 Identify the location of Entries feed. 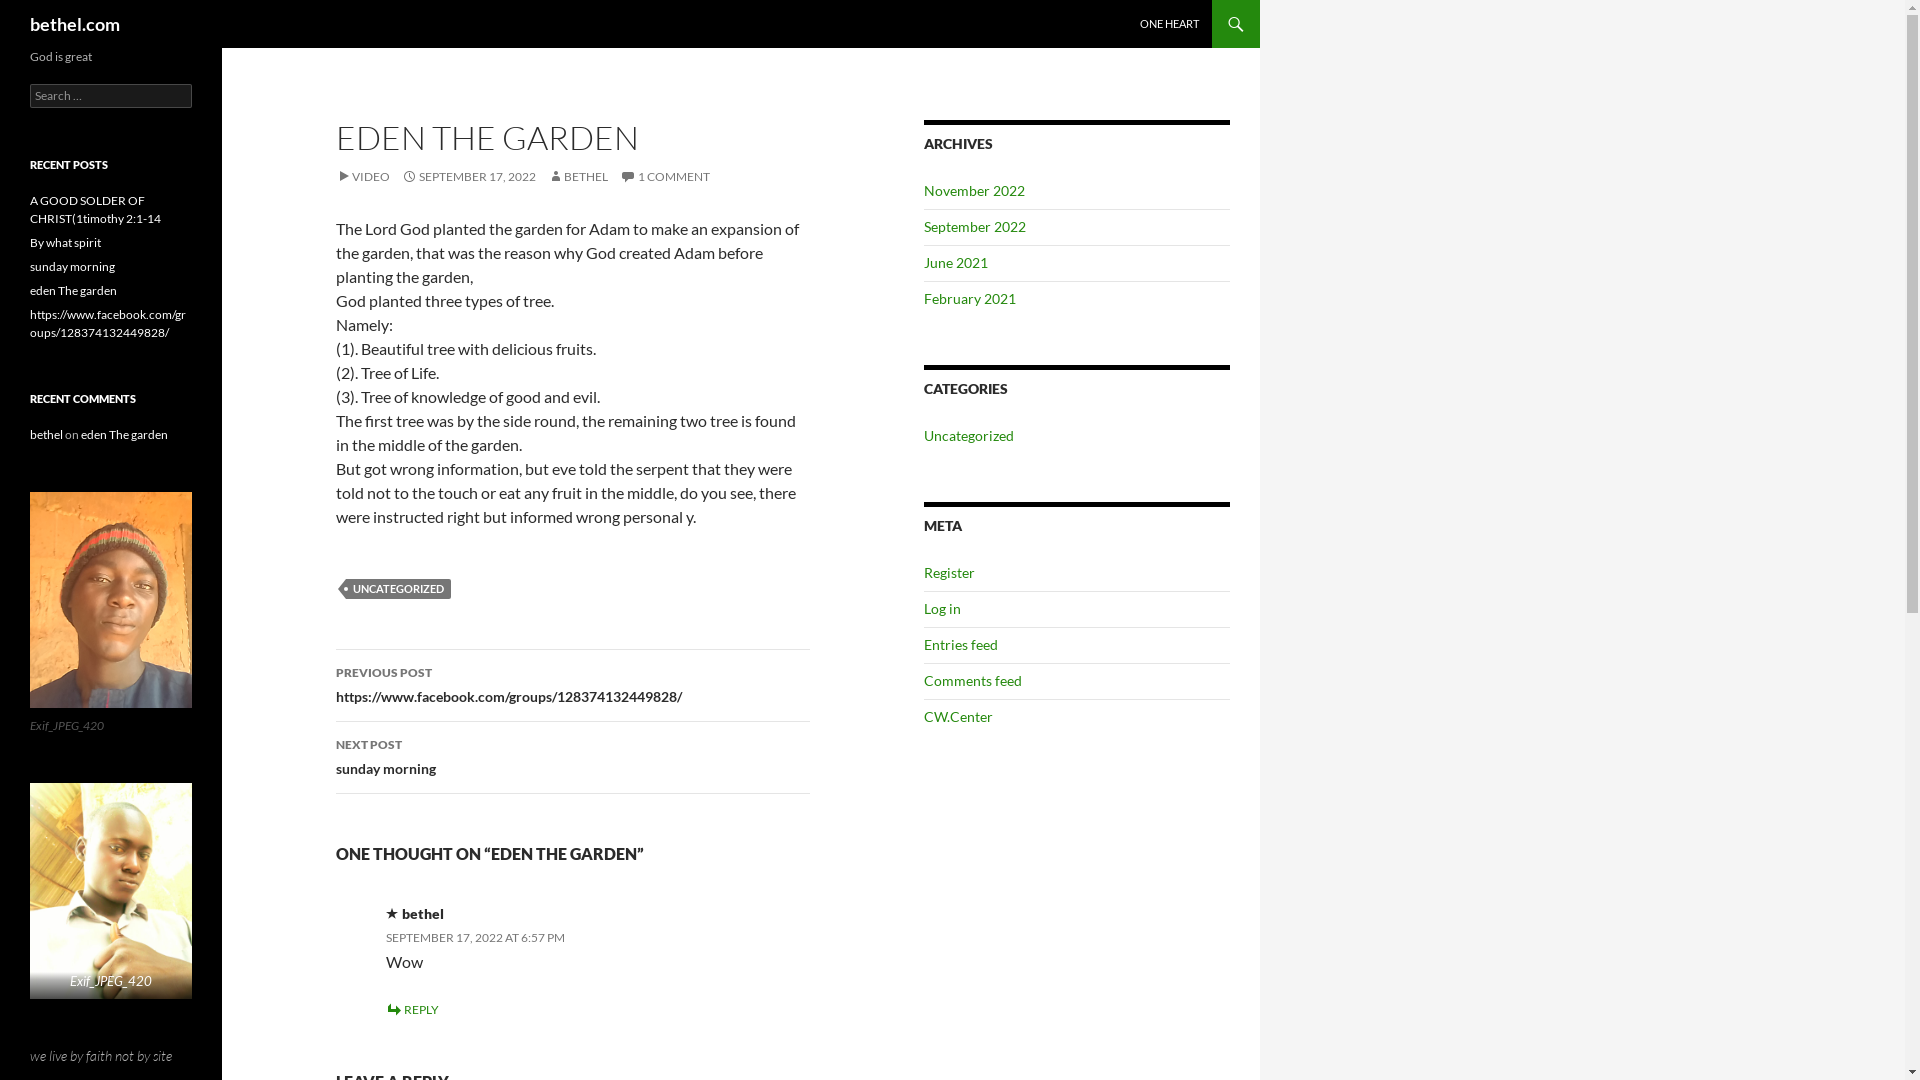
(961, 644).